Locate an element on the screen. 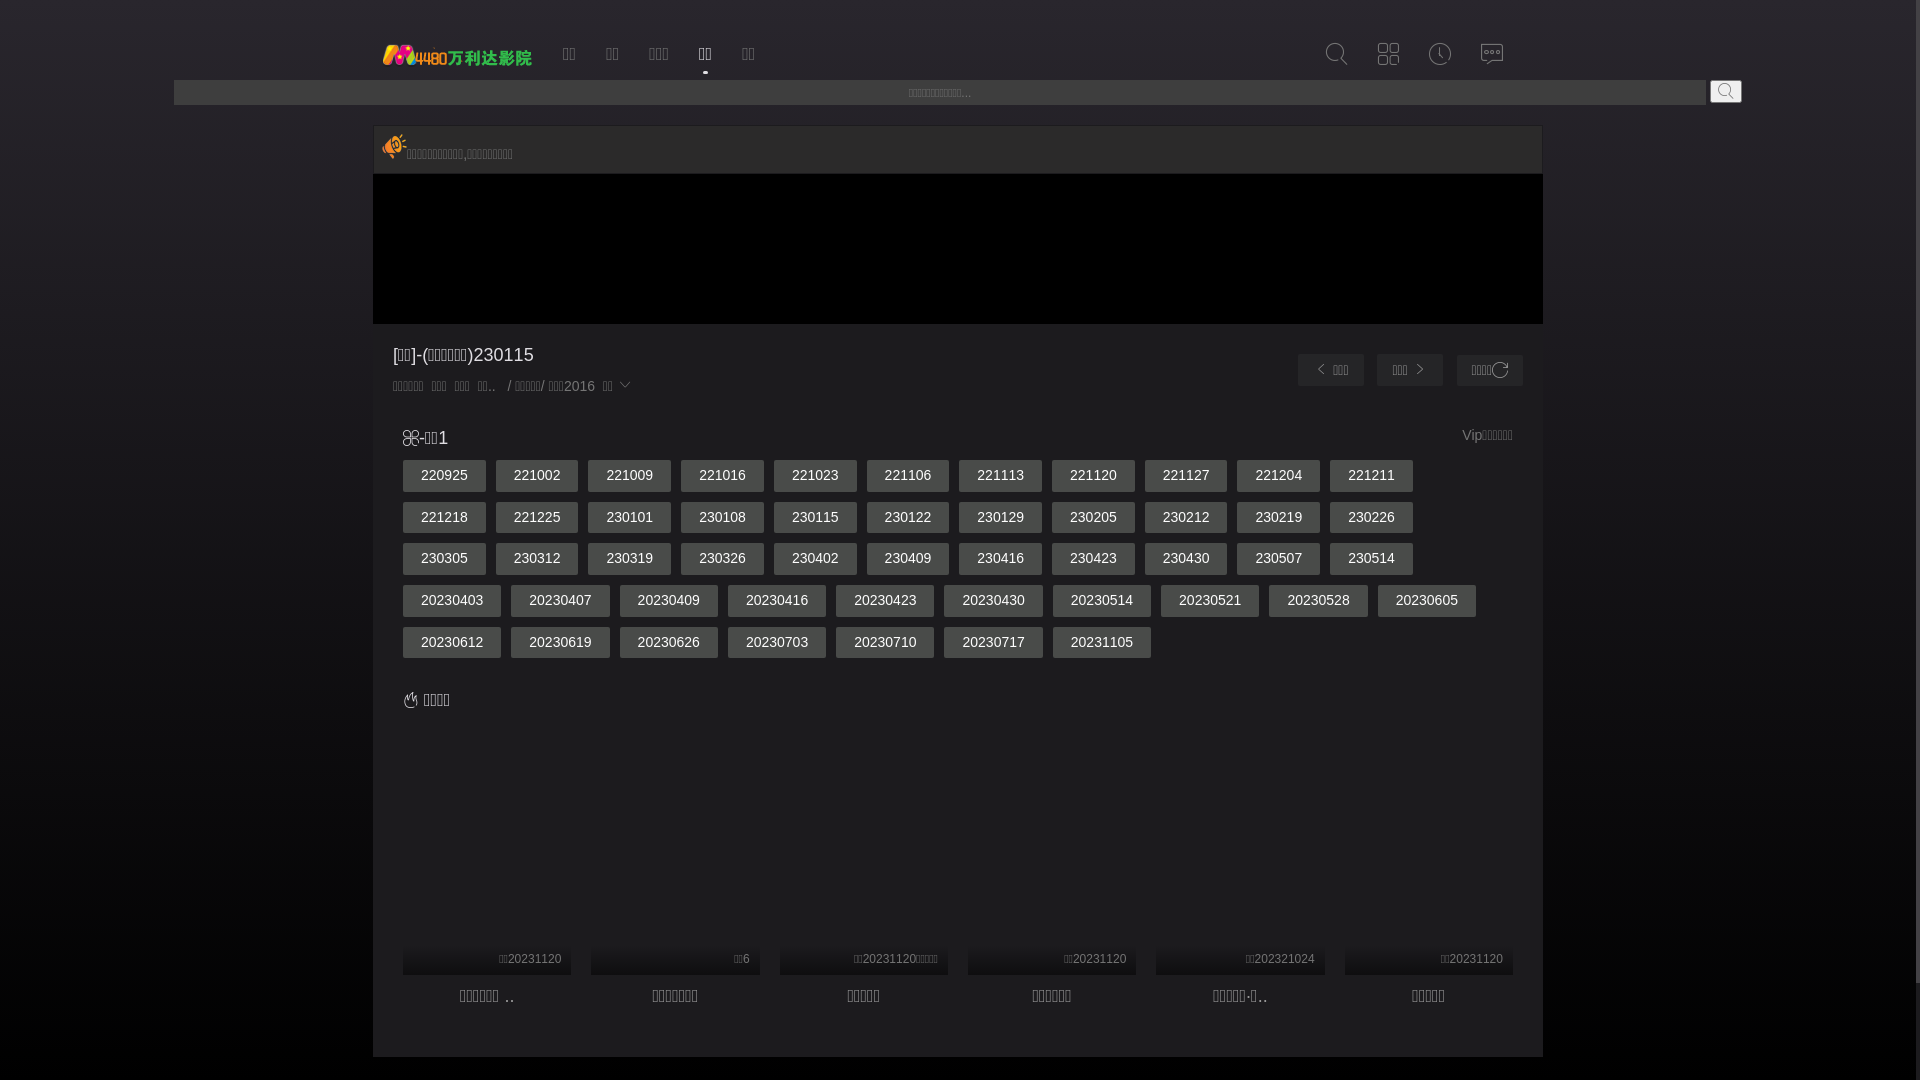  20230626 is located at coordinates (669, 643).